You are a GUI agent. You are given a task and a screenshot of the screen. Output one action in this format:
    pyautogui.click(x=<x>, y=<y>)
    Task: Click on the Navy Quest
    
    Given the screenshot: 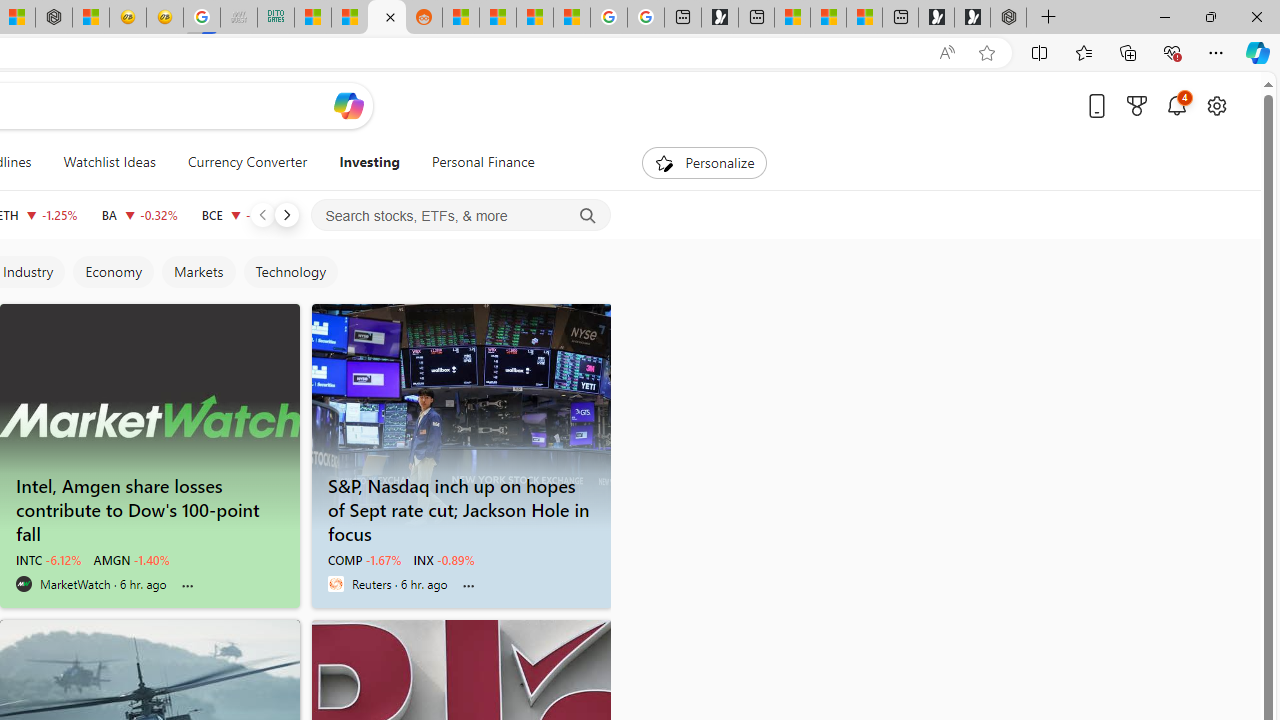 What is the action you would take?
    pyautogui.click(x=239, y=18)
    